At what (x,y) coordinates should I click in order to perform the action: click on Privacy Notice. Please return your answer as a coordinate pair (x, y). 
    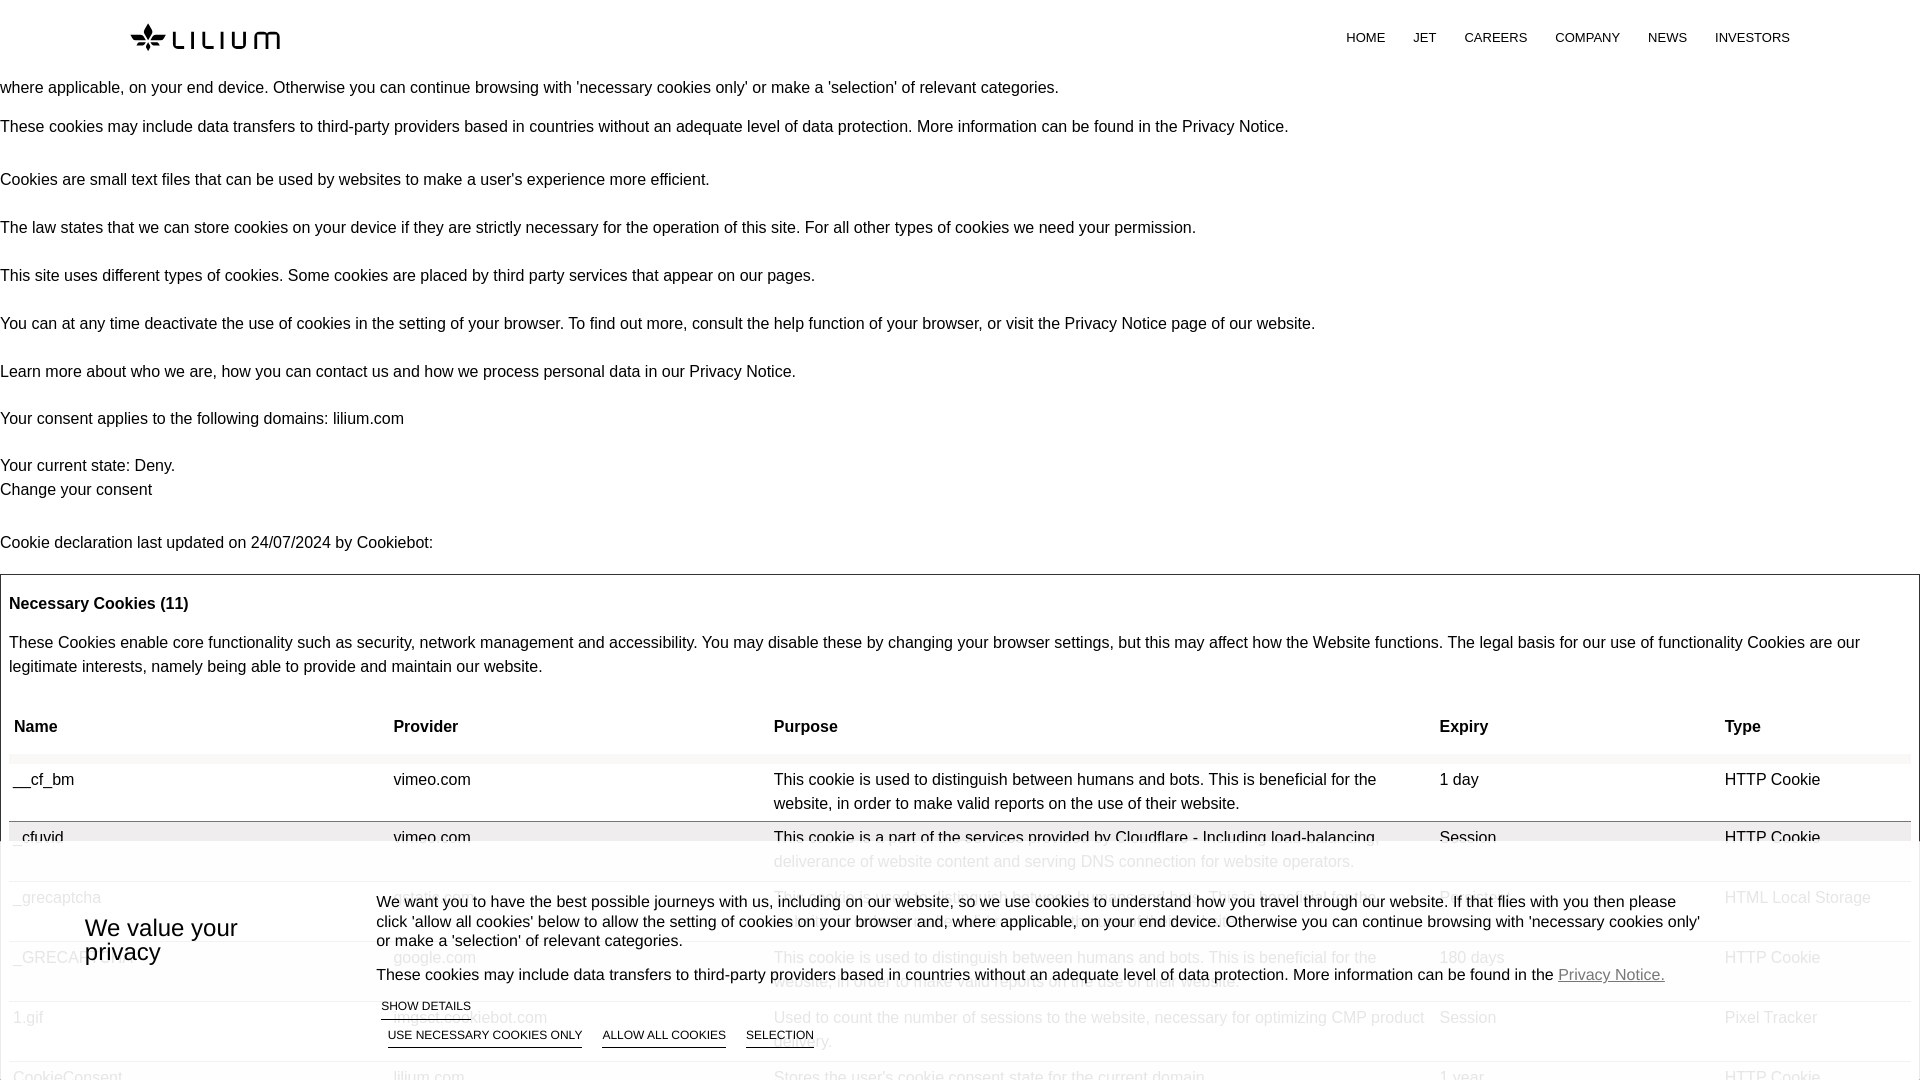
    Looking at the image, I should click on (740, 371).